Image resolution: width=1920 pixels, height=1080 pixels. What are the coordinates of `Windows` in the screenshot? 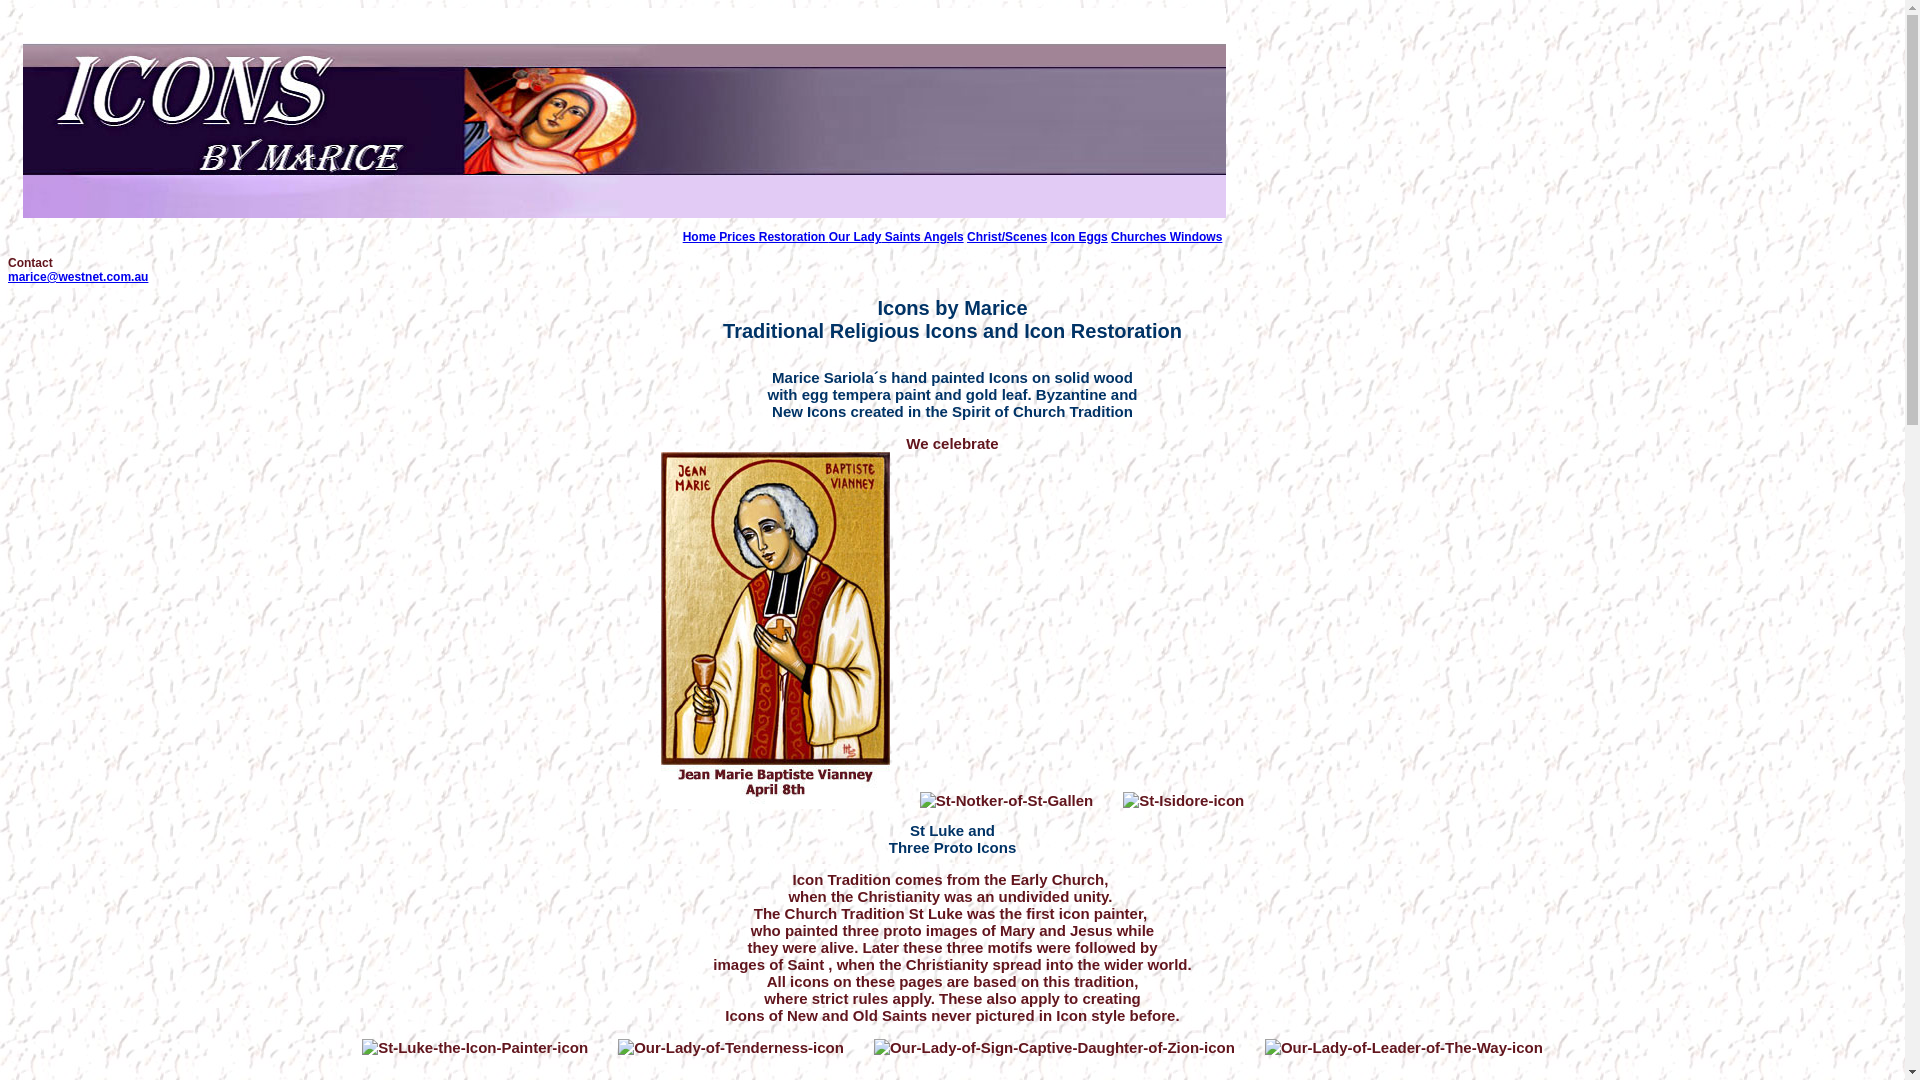 It's located at (1196, 237).